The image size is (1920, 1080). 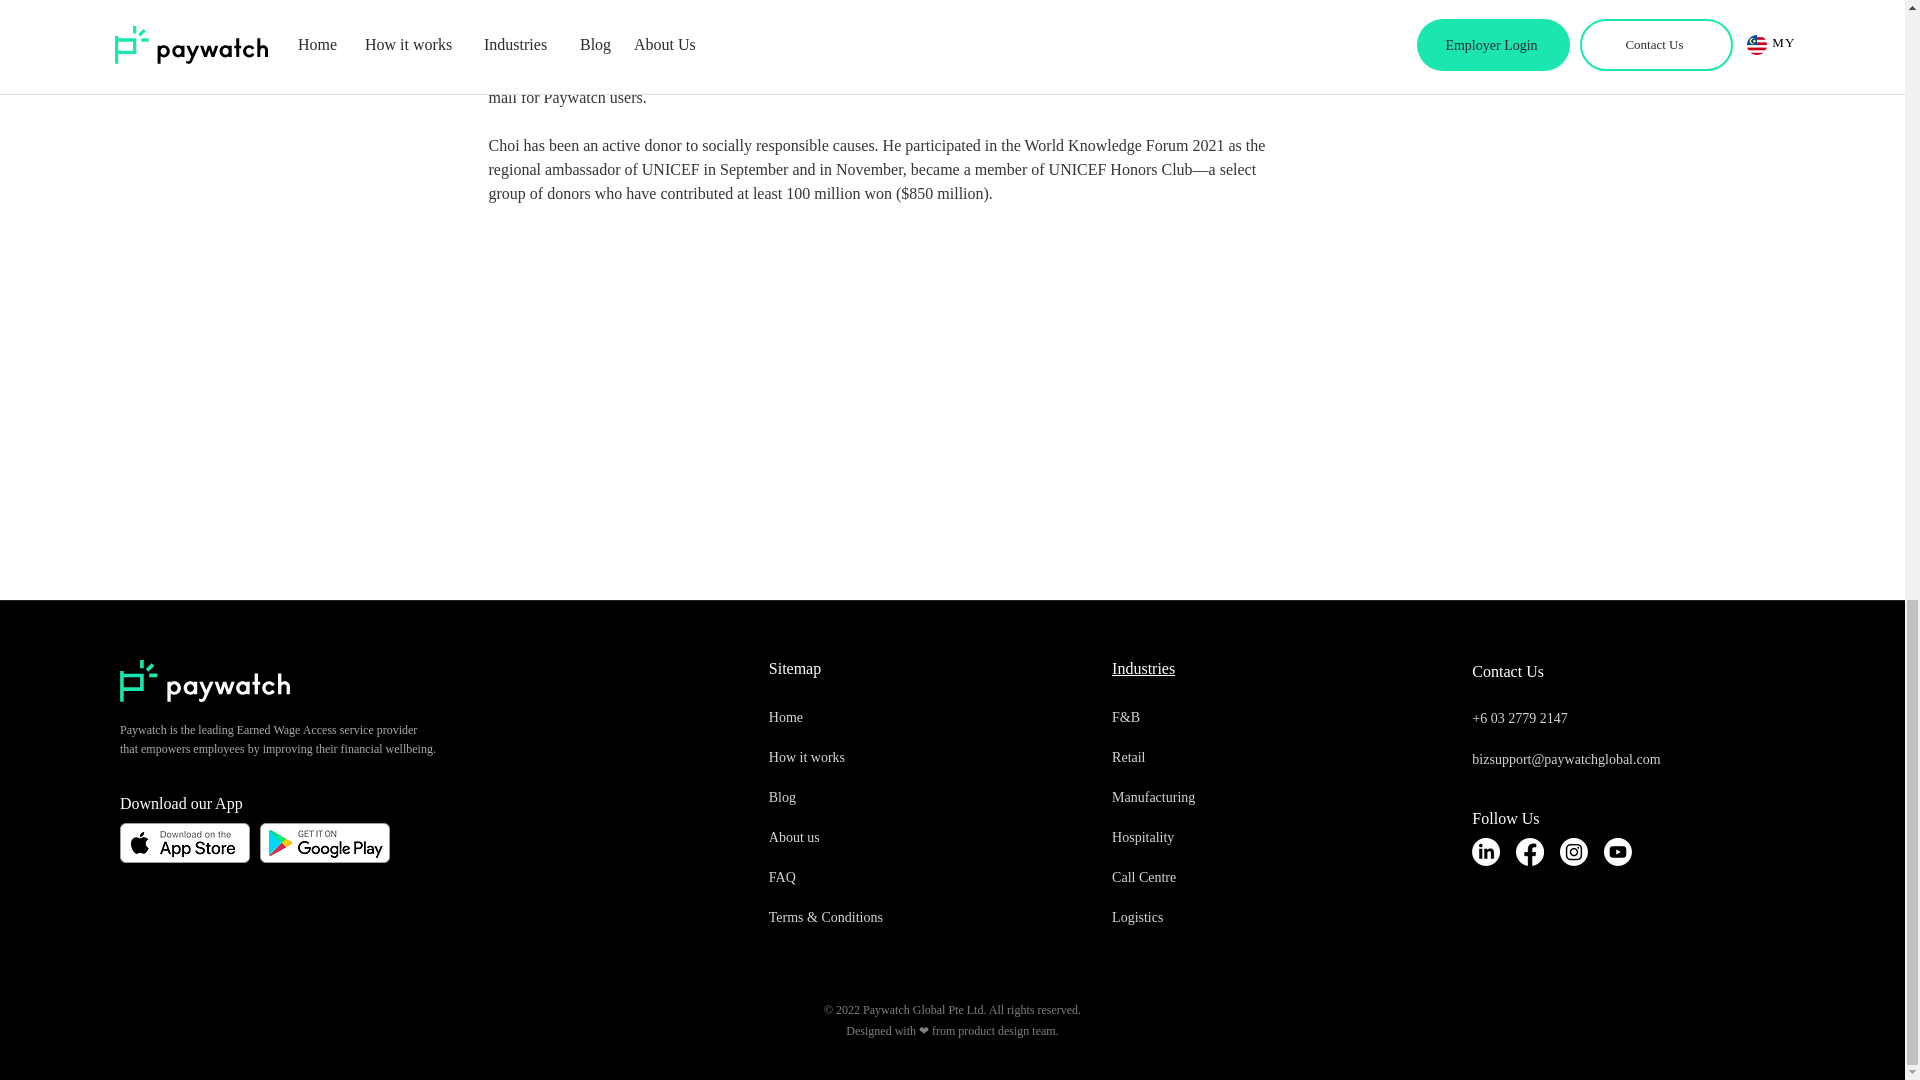 What do you see at coordinates (1202, 837) in the screenshot?
I see `Hospitality` at bounding box center [1202, 837].